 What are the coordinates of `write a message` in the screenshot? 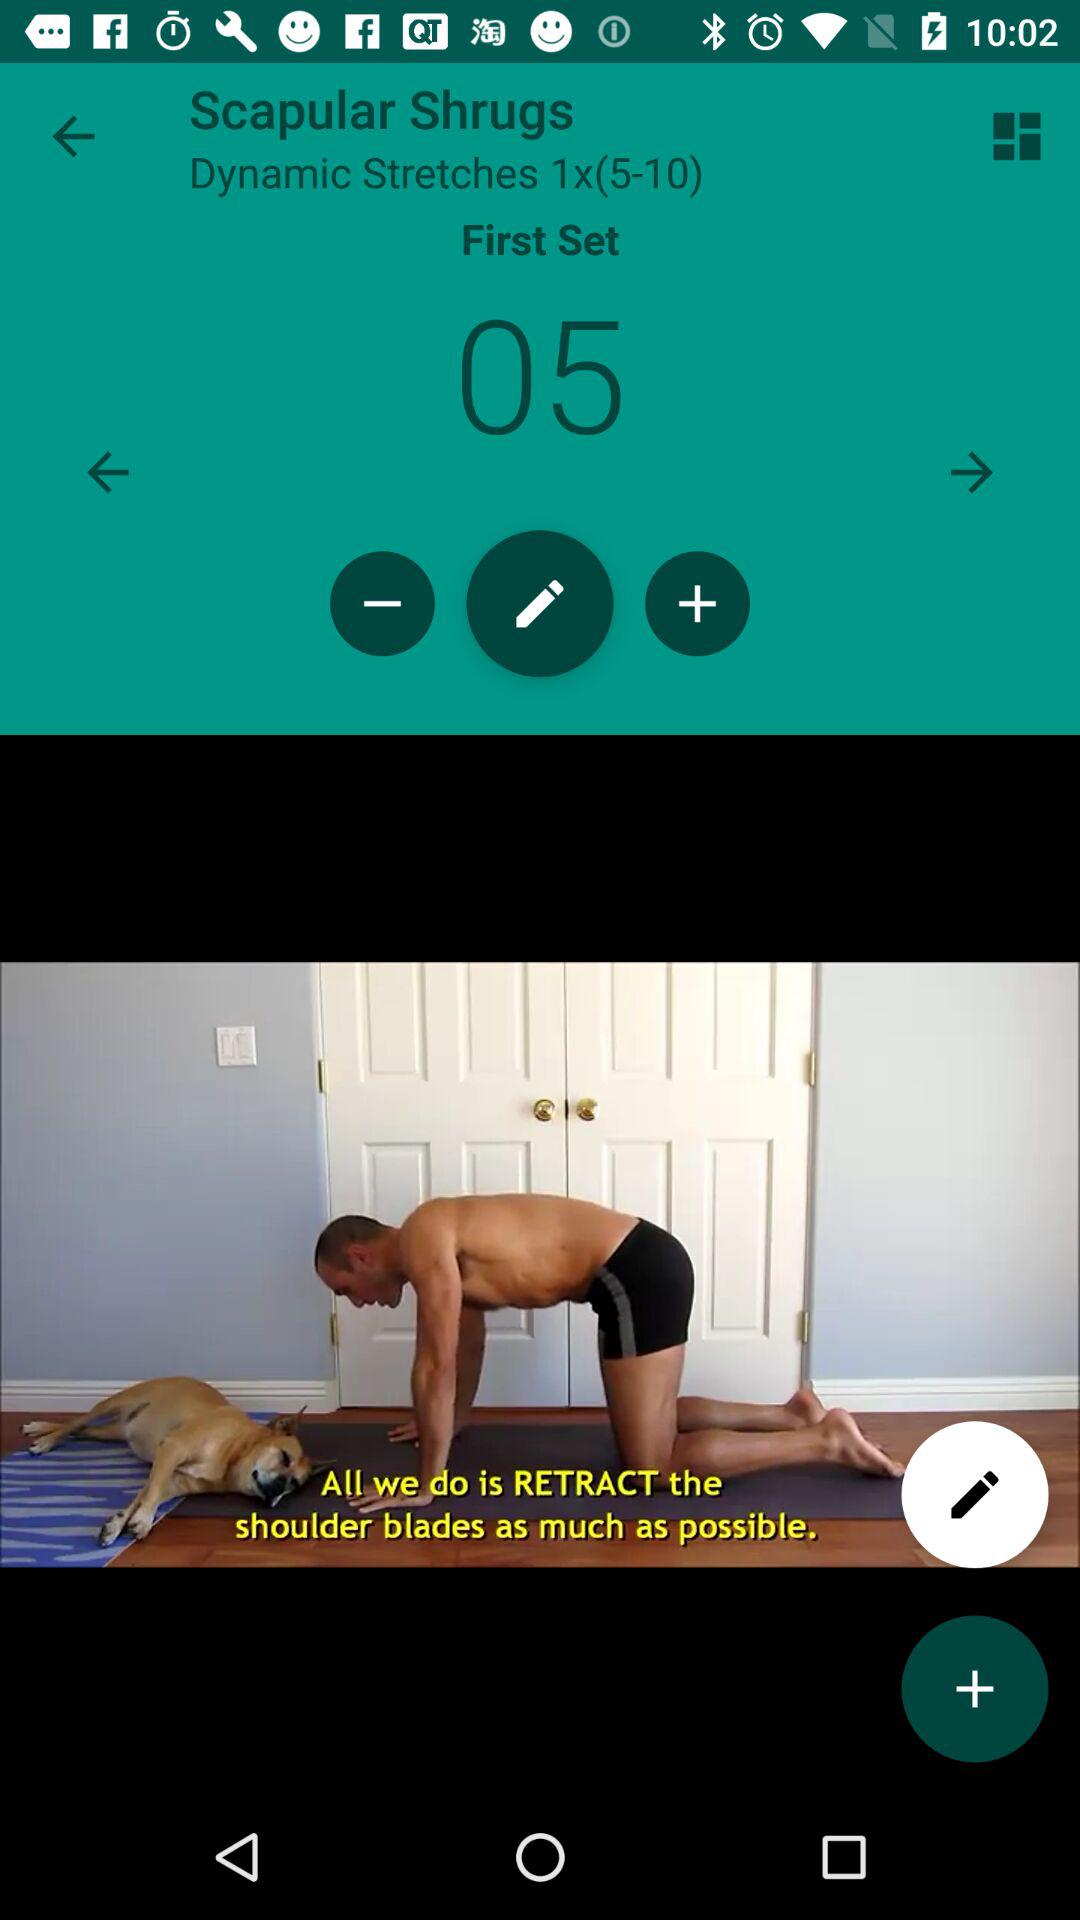 It's located at (975, 1494).